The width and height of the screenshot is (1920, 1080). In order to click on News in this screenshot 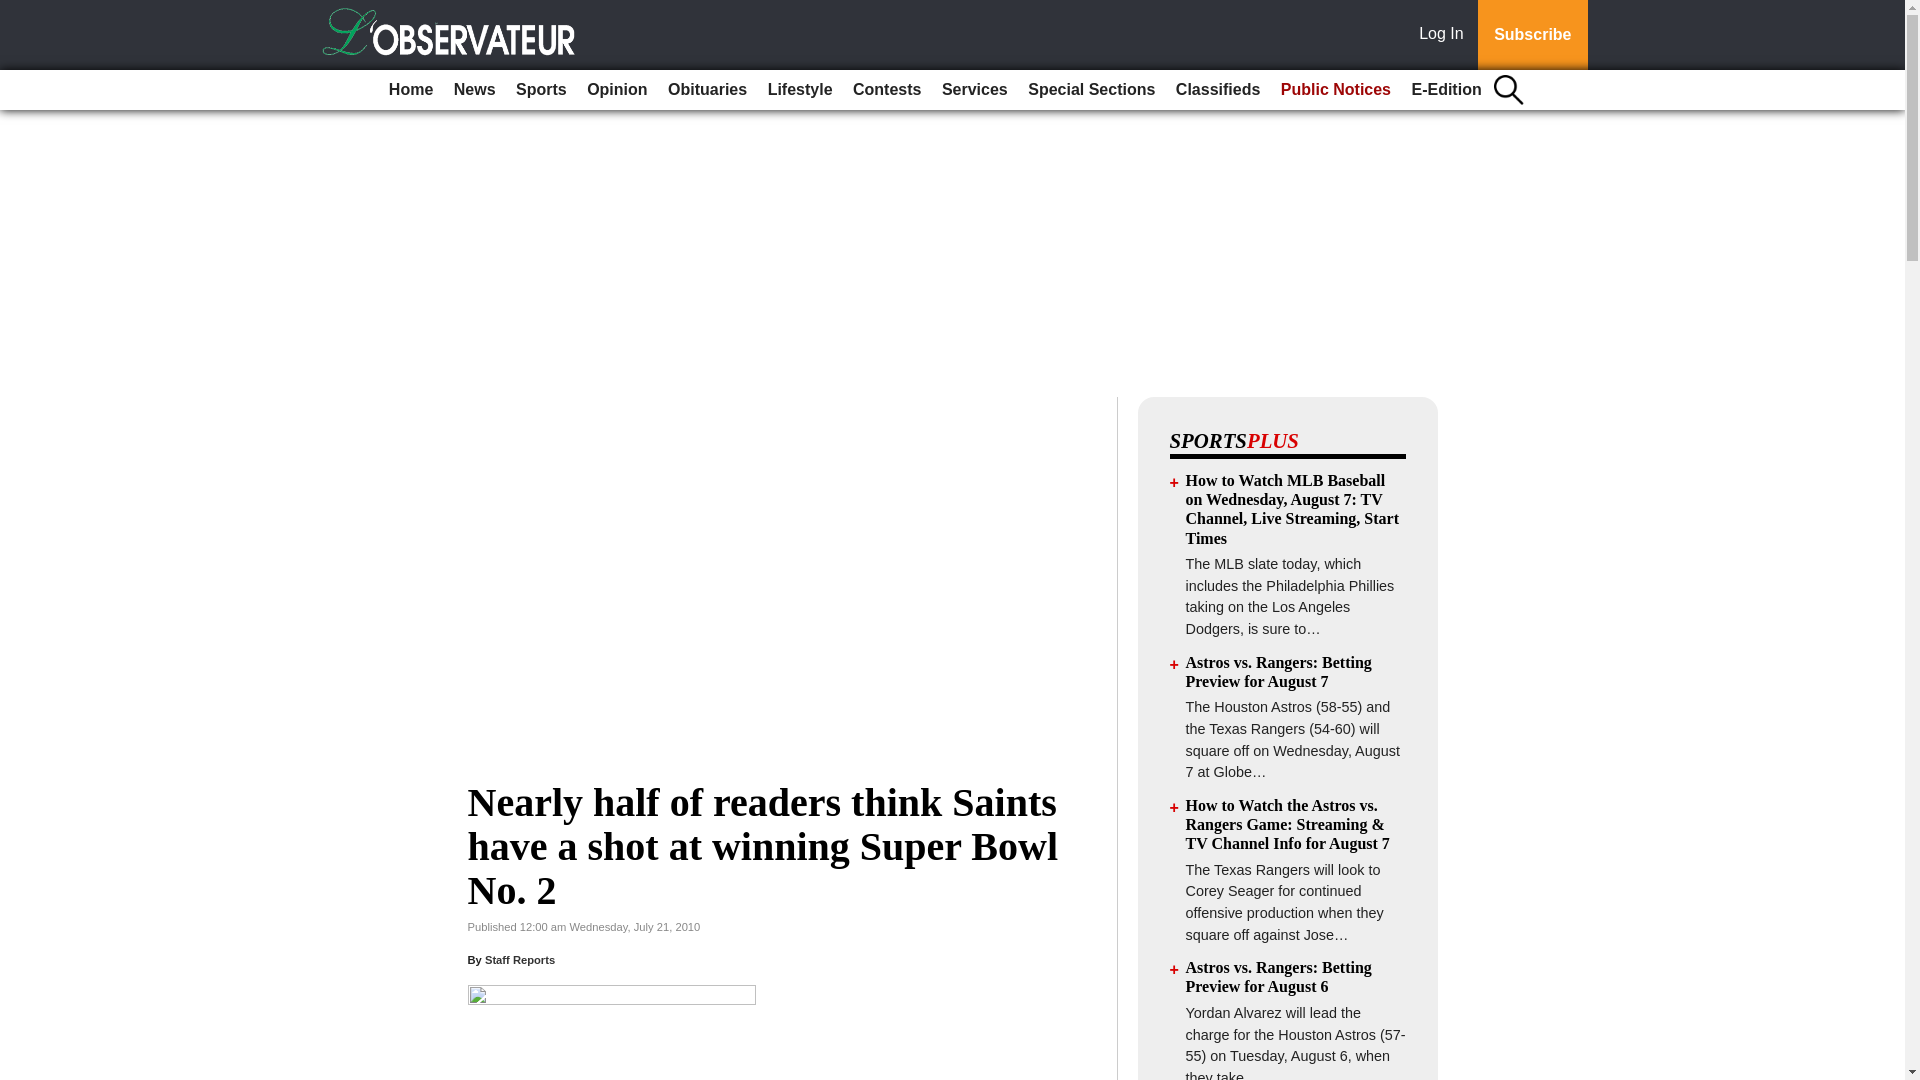, I will do `click(474, 90)`.